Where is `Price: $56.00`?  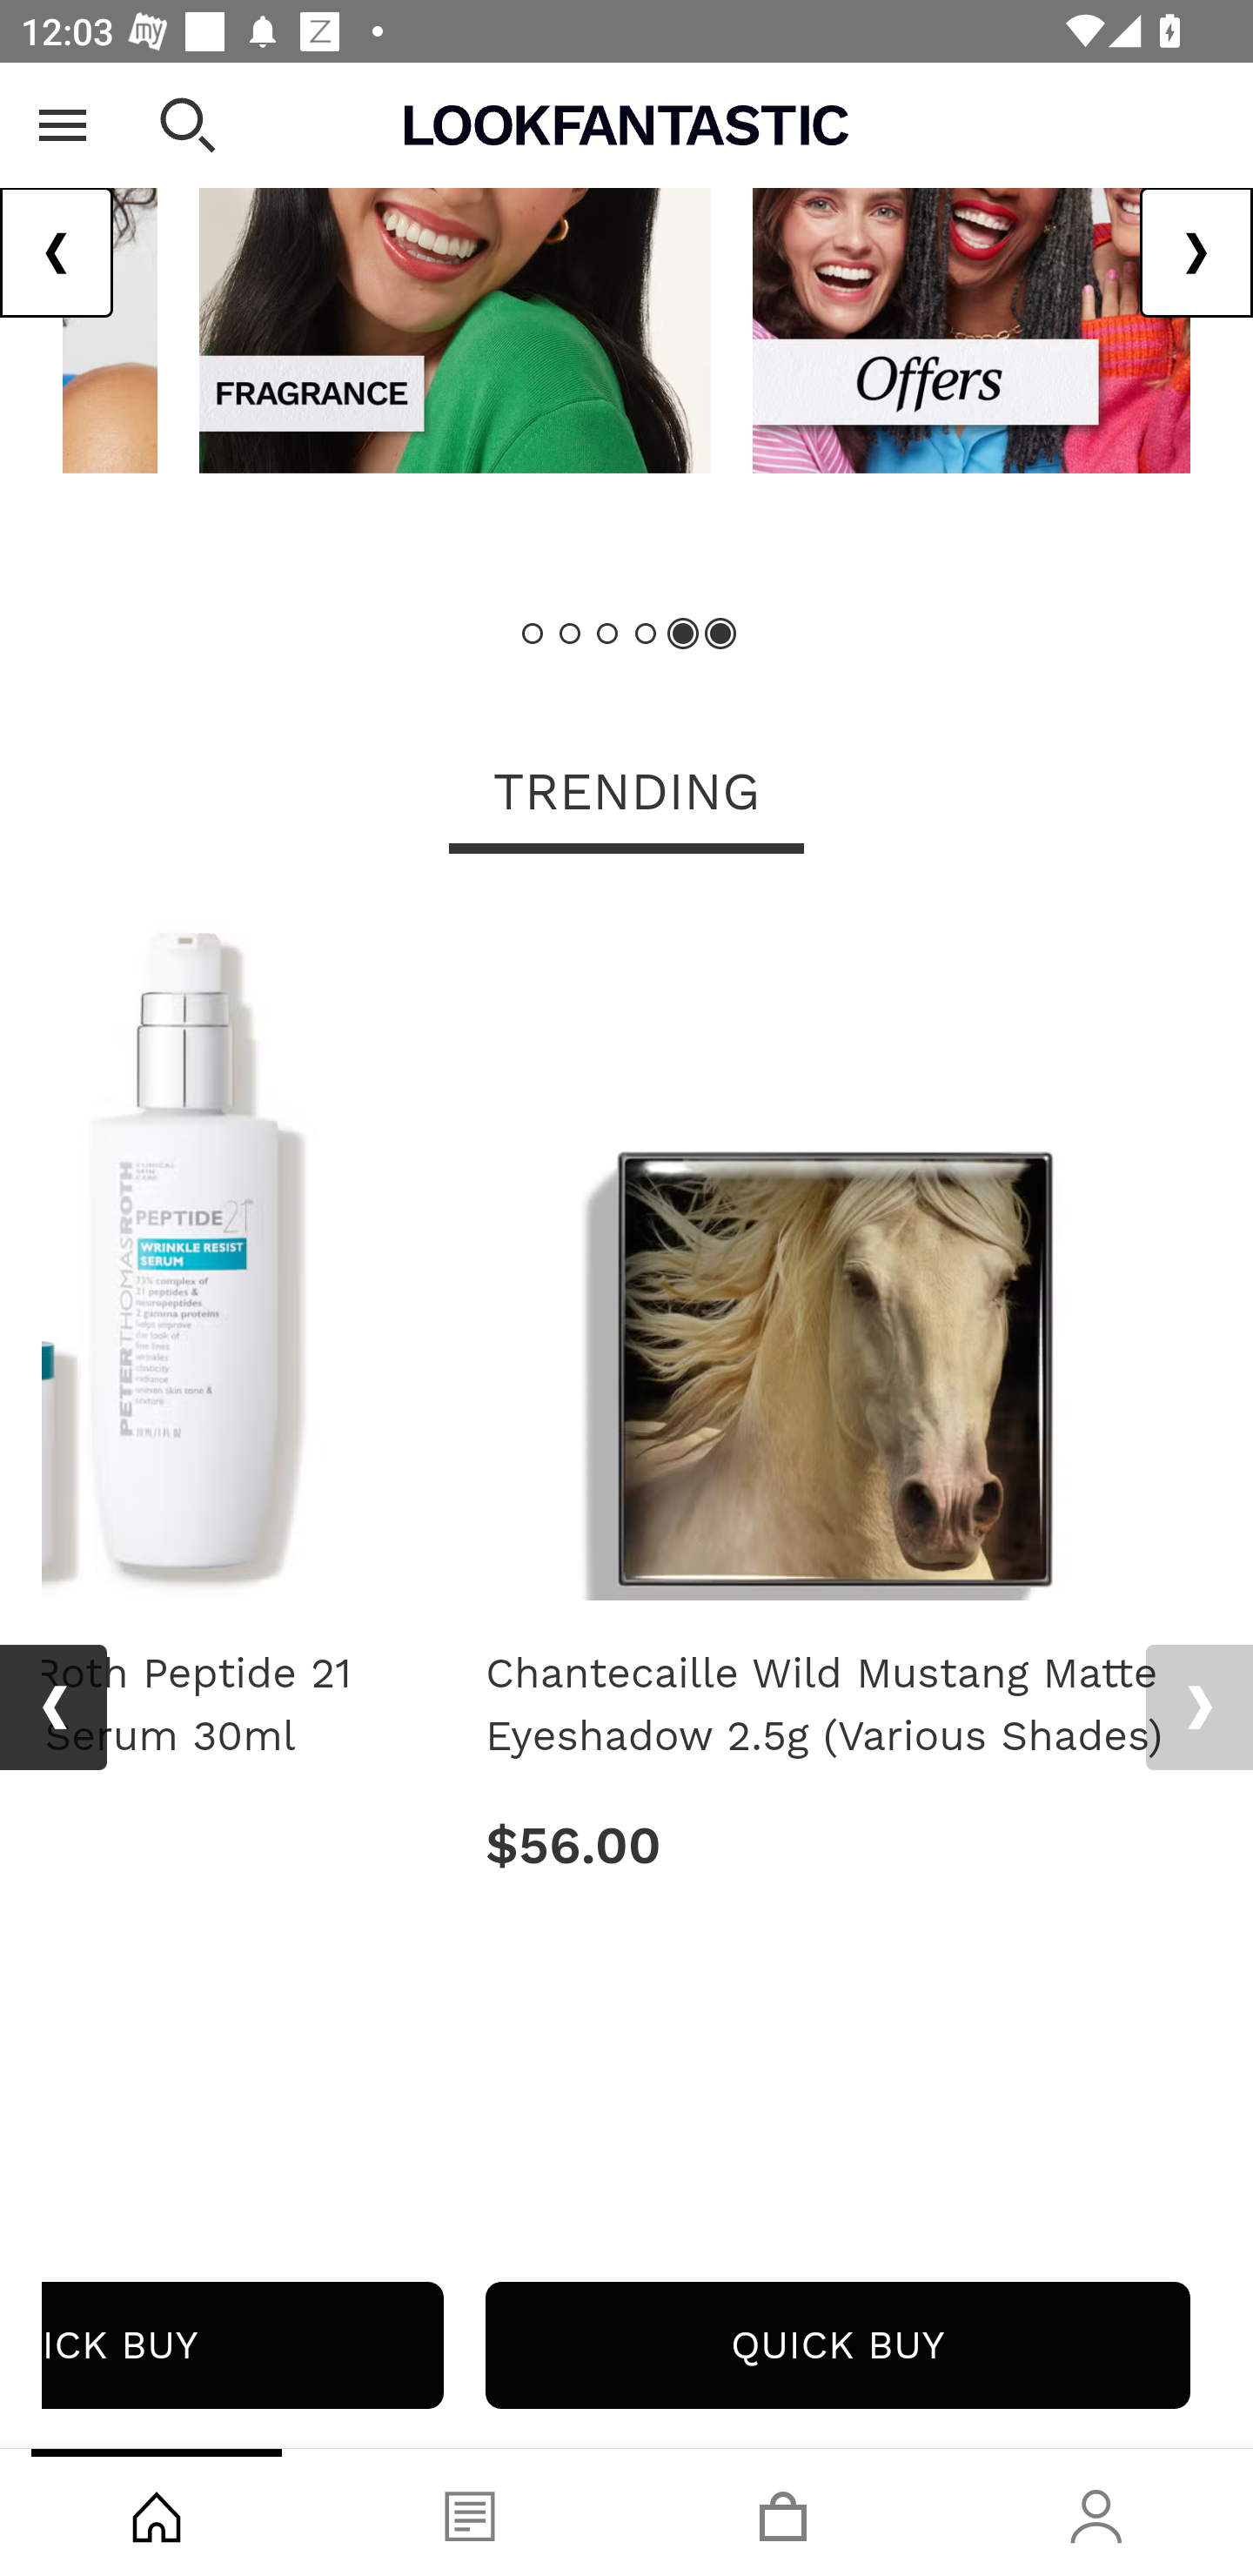
Price: $56.00 is located at coordinates (838, 1847).